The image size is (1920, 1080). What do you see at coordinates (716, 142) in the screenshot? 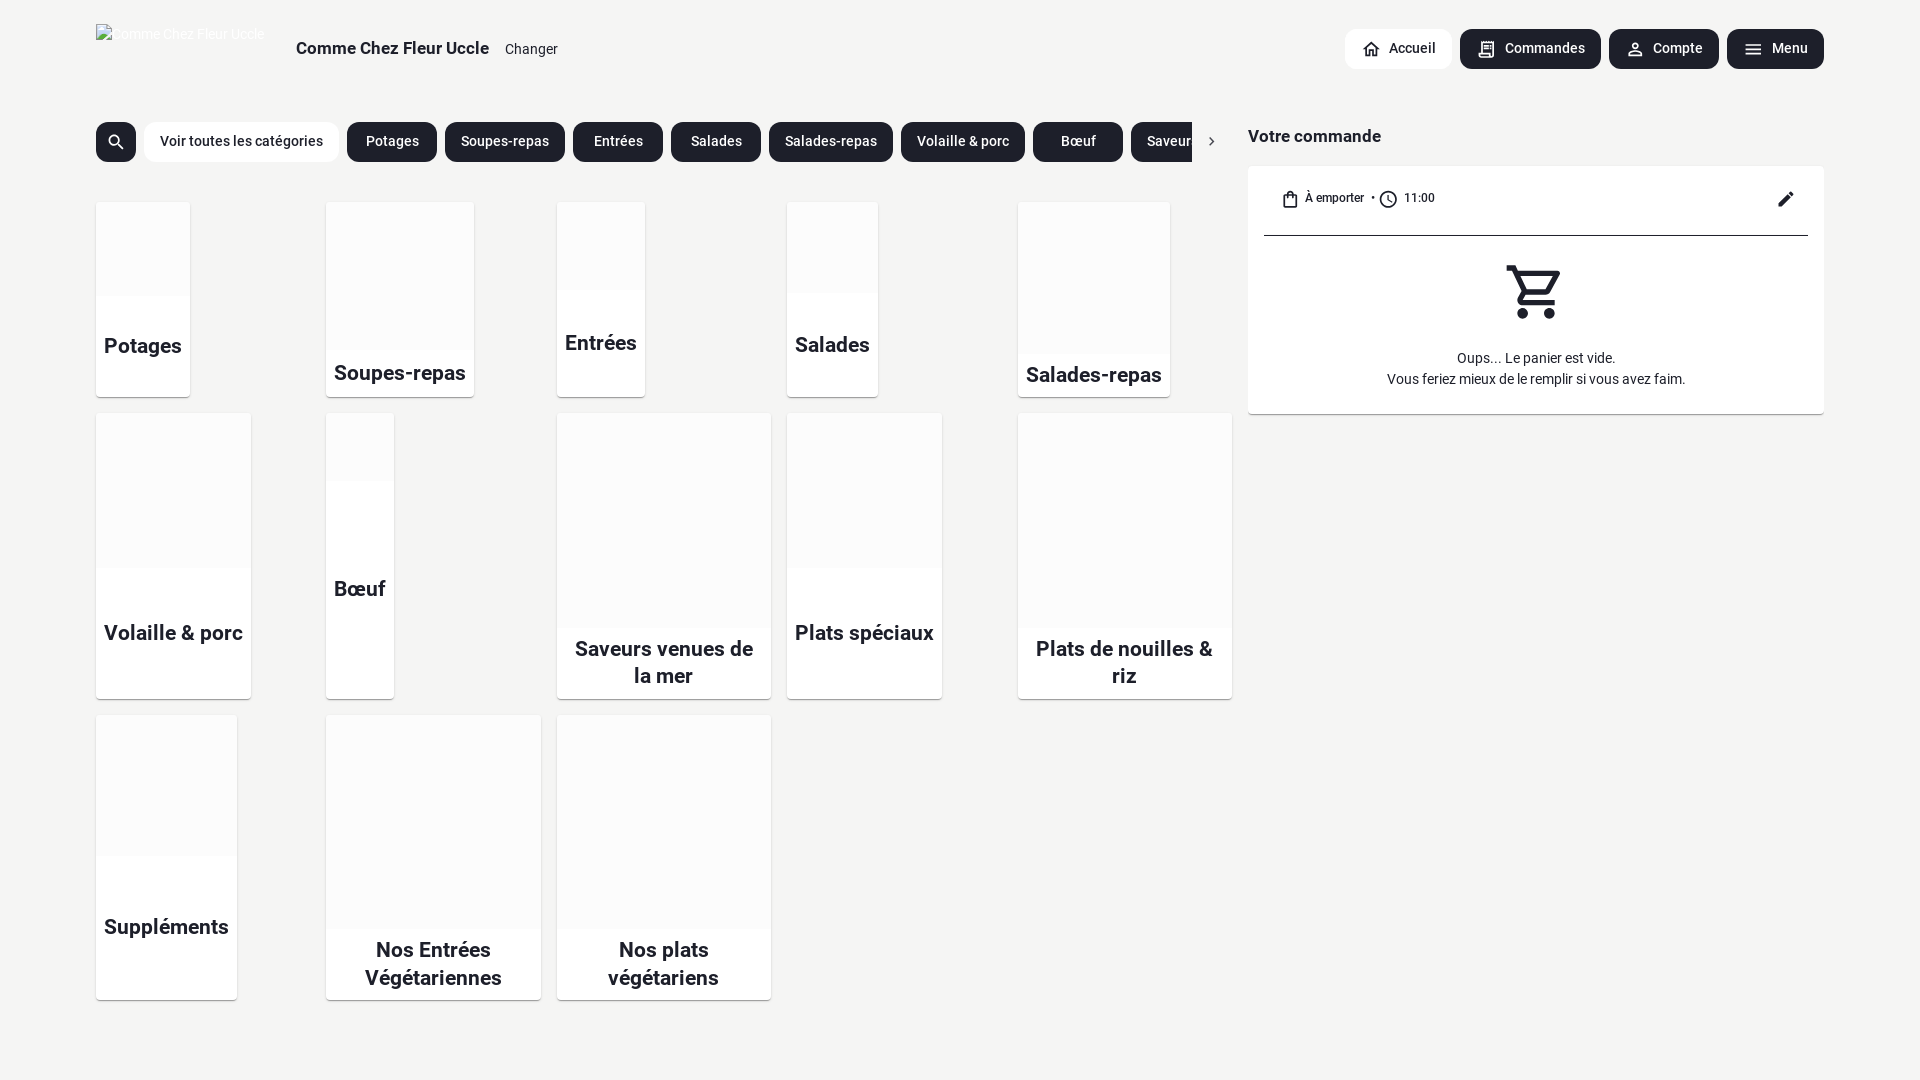
I see `Salades` at bounding box center [716, 142].